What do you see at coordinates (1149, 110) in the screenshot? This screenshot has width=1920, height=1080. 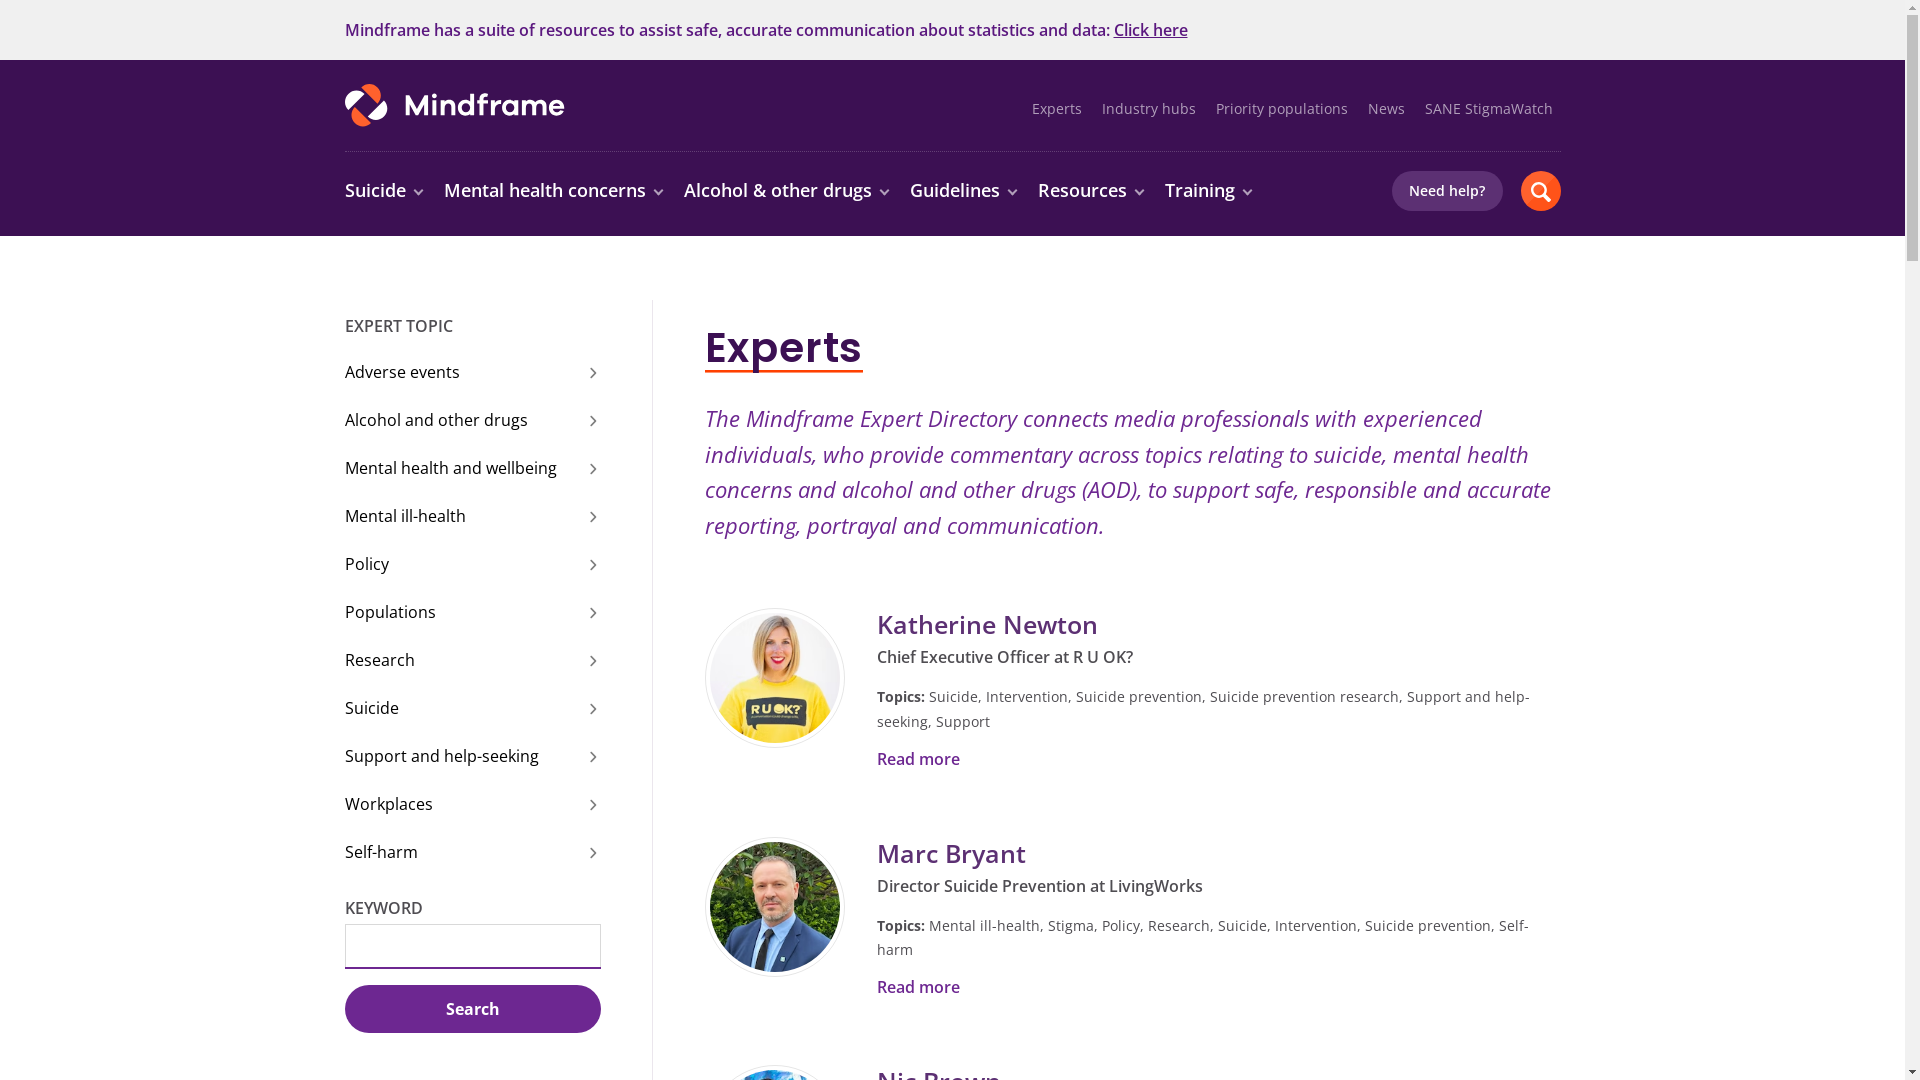 I see `Industry hubs` at bounding box center [1149, 110].